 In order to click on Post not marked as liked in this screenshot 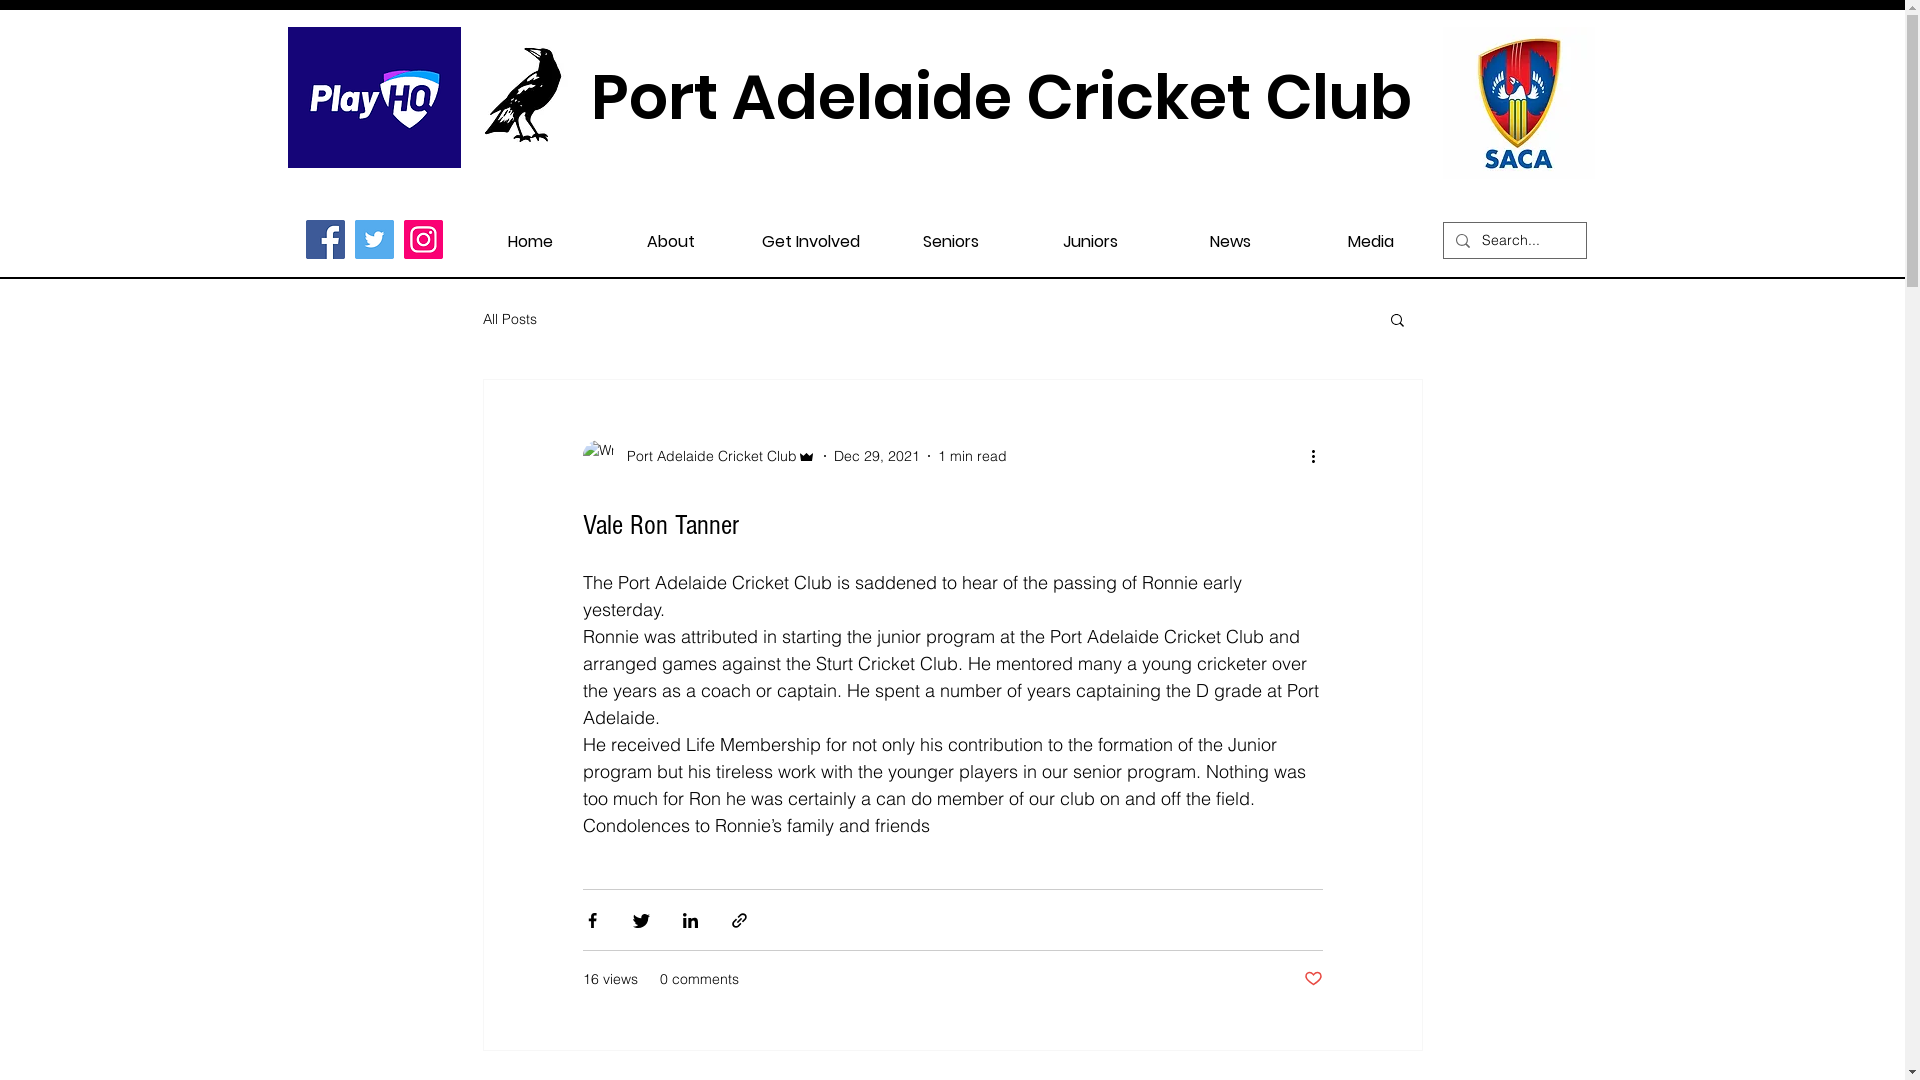, I will do `click(1314, 980)`.